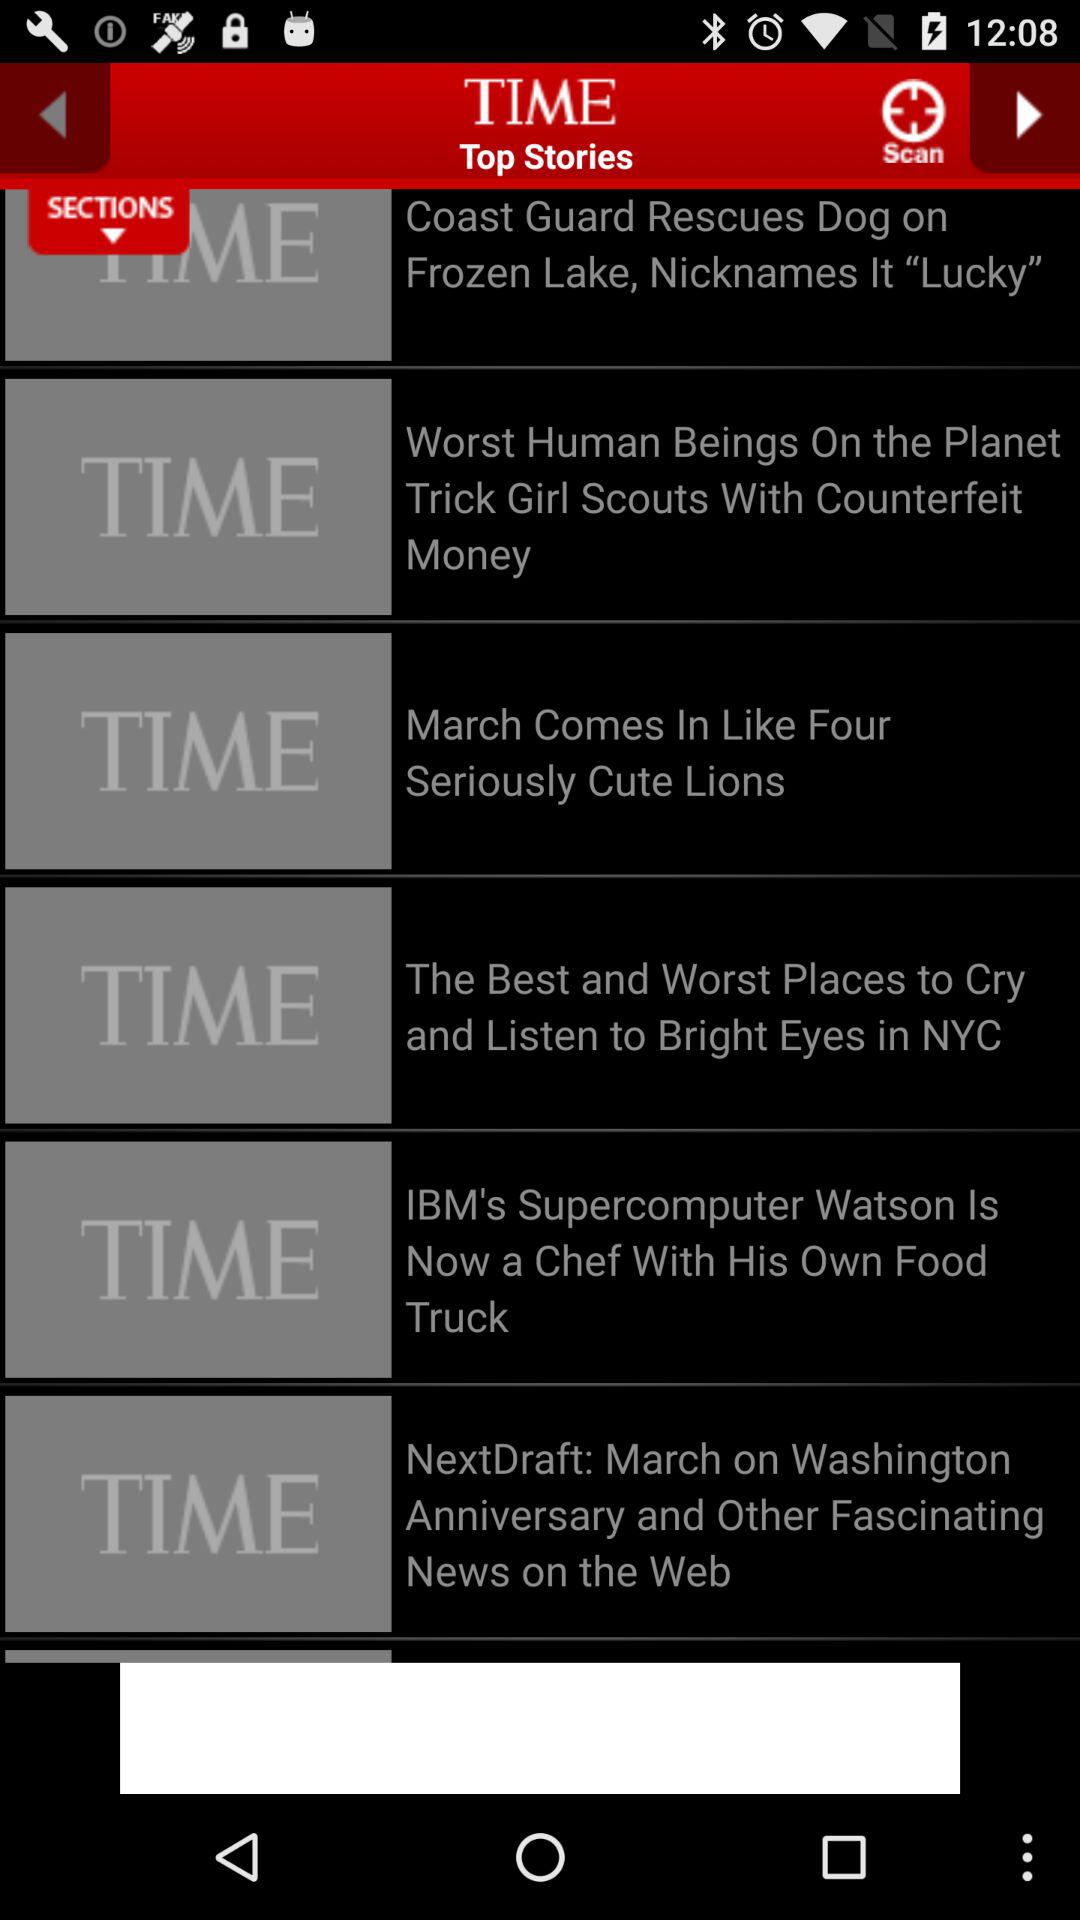 Image resolution: width=1080 pixels, height=1920 pixels. I want to click on go to next screen, so click(1024, 118).